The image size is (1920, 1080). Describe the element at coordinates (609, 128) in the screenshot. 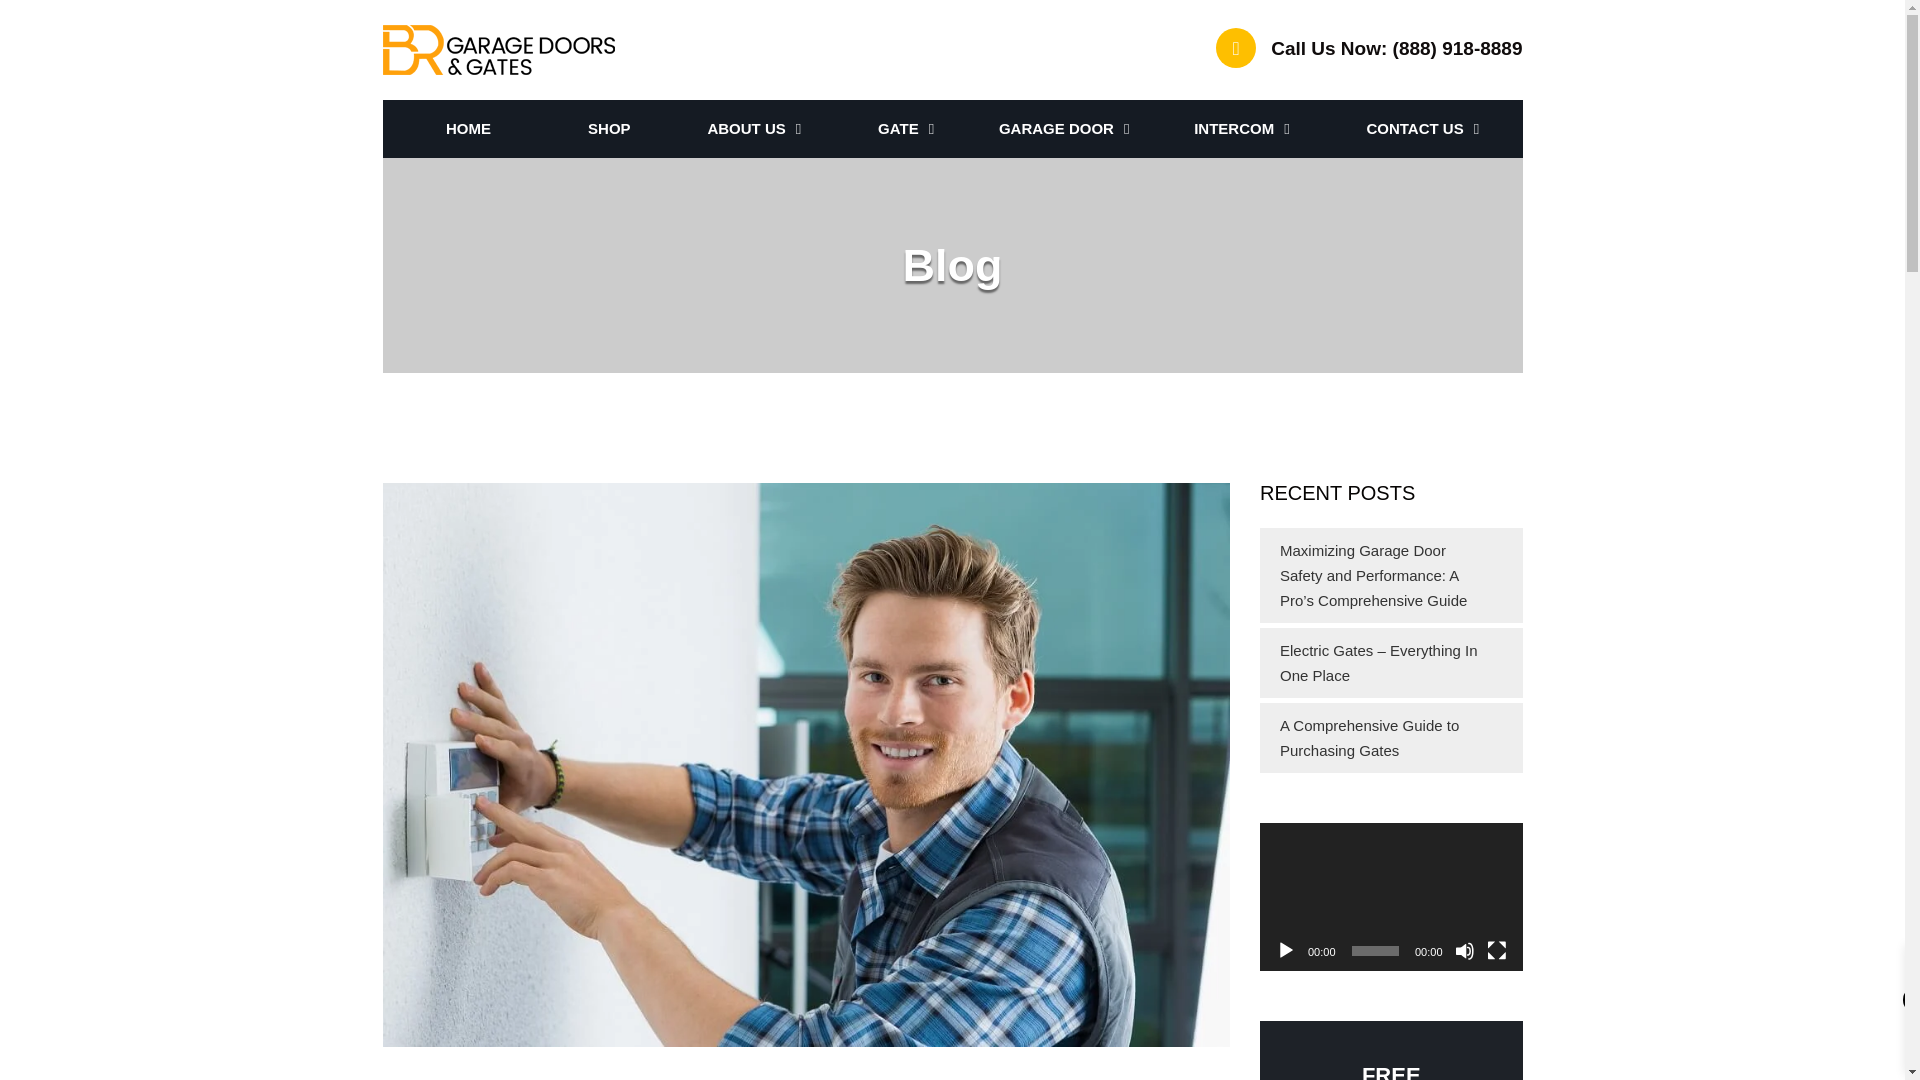

I see `SHOP` at that location.